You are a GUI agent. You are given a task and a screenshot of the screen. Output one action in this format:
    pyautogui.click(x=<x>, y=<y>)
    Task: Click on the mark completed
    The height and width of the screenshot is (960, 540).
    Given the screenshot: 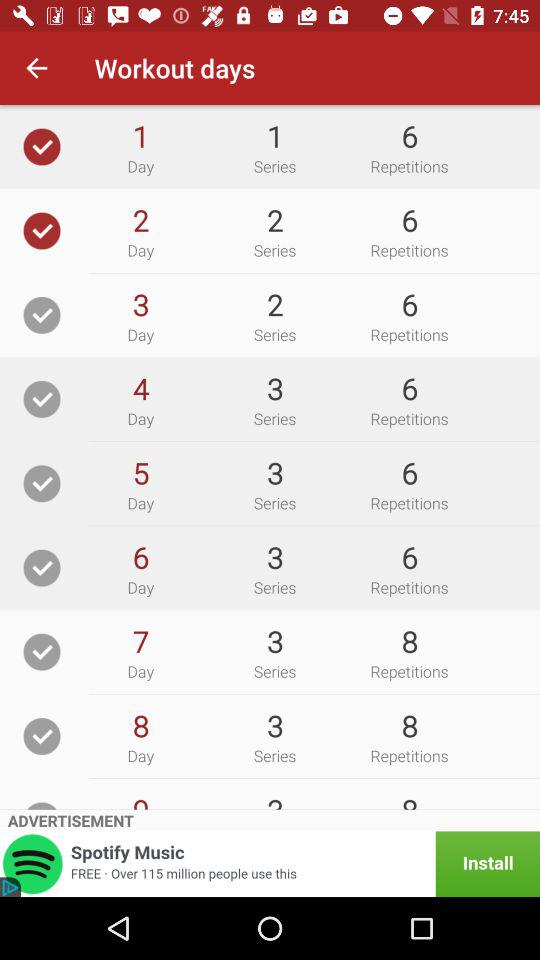 What is the action you would take?
    pyautogui.click(x=42, y=484)
    